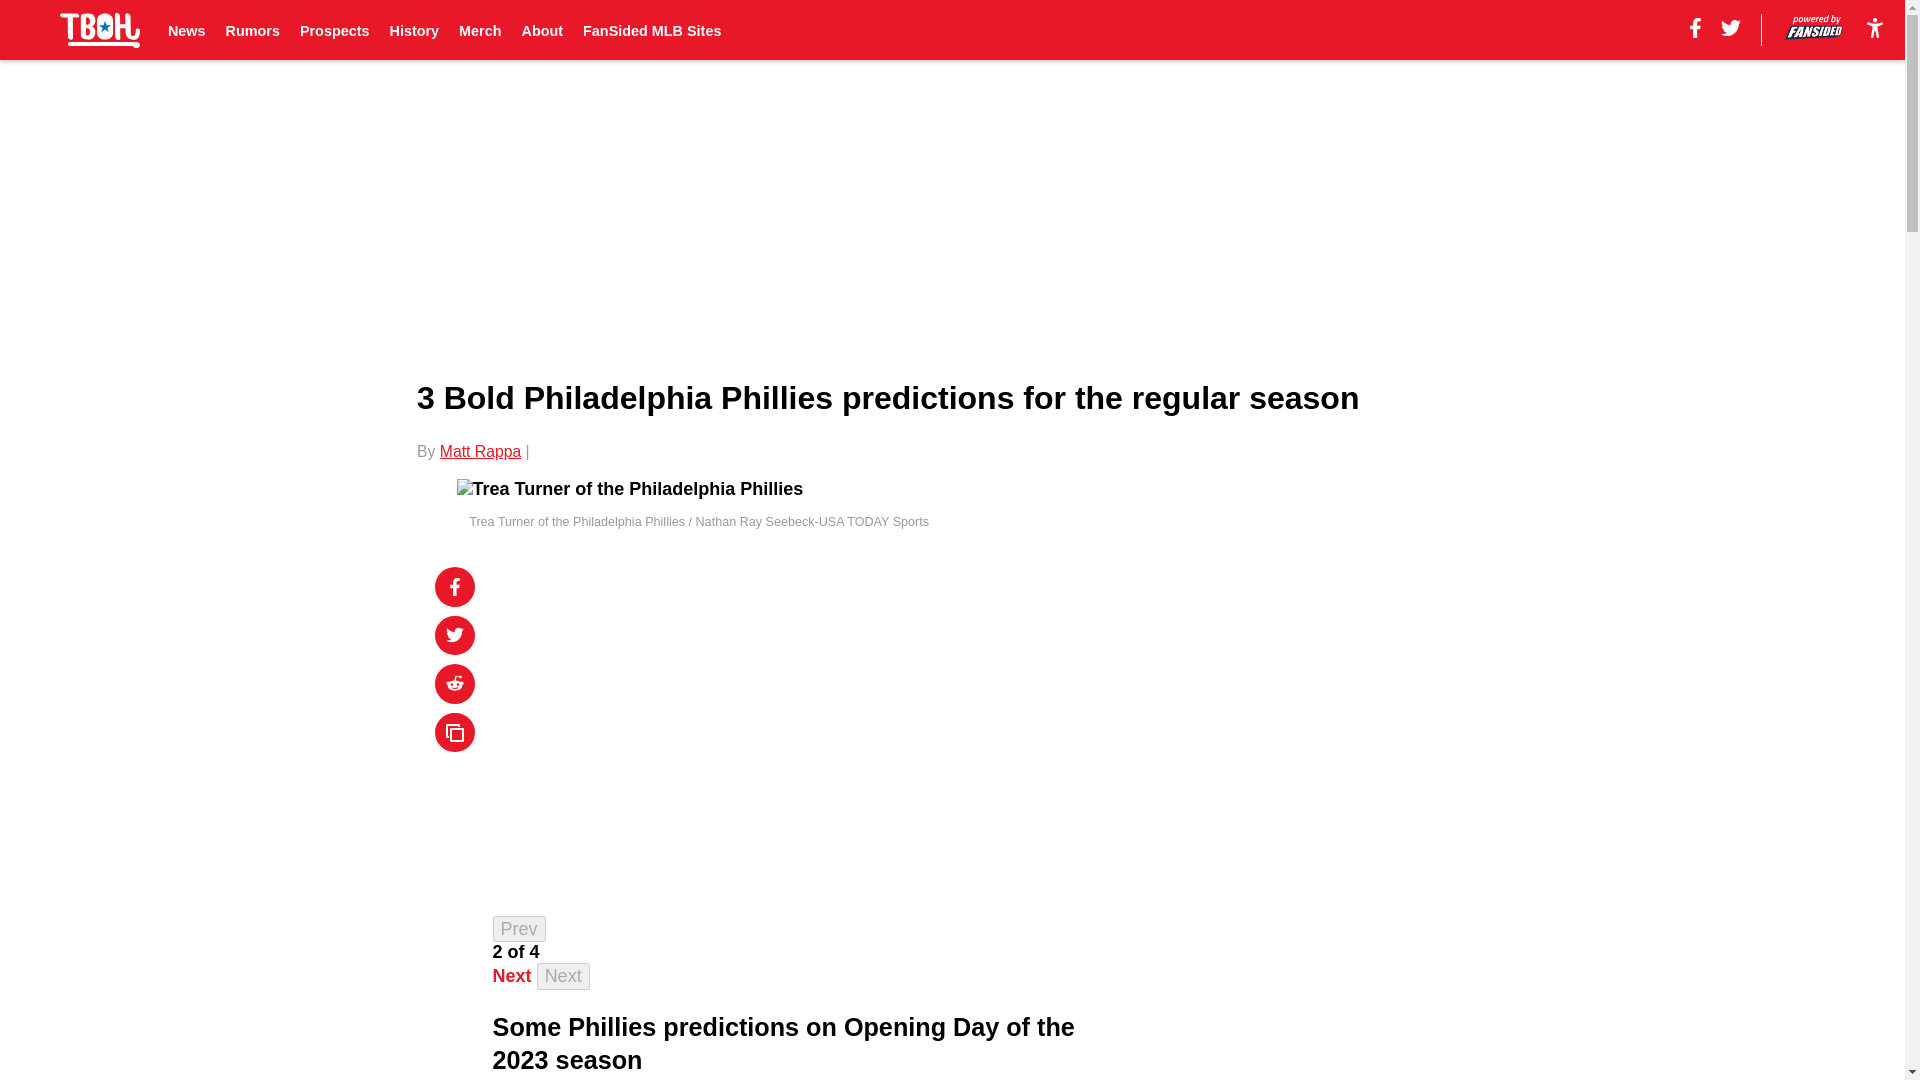 The width and height of the screenshot is (1920, 1080). Describe the element at coordinates (519, 928) in the screenshot. I see `Prev` at that location.